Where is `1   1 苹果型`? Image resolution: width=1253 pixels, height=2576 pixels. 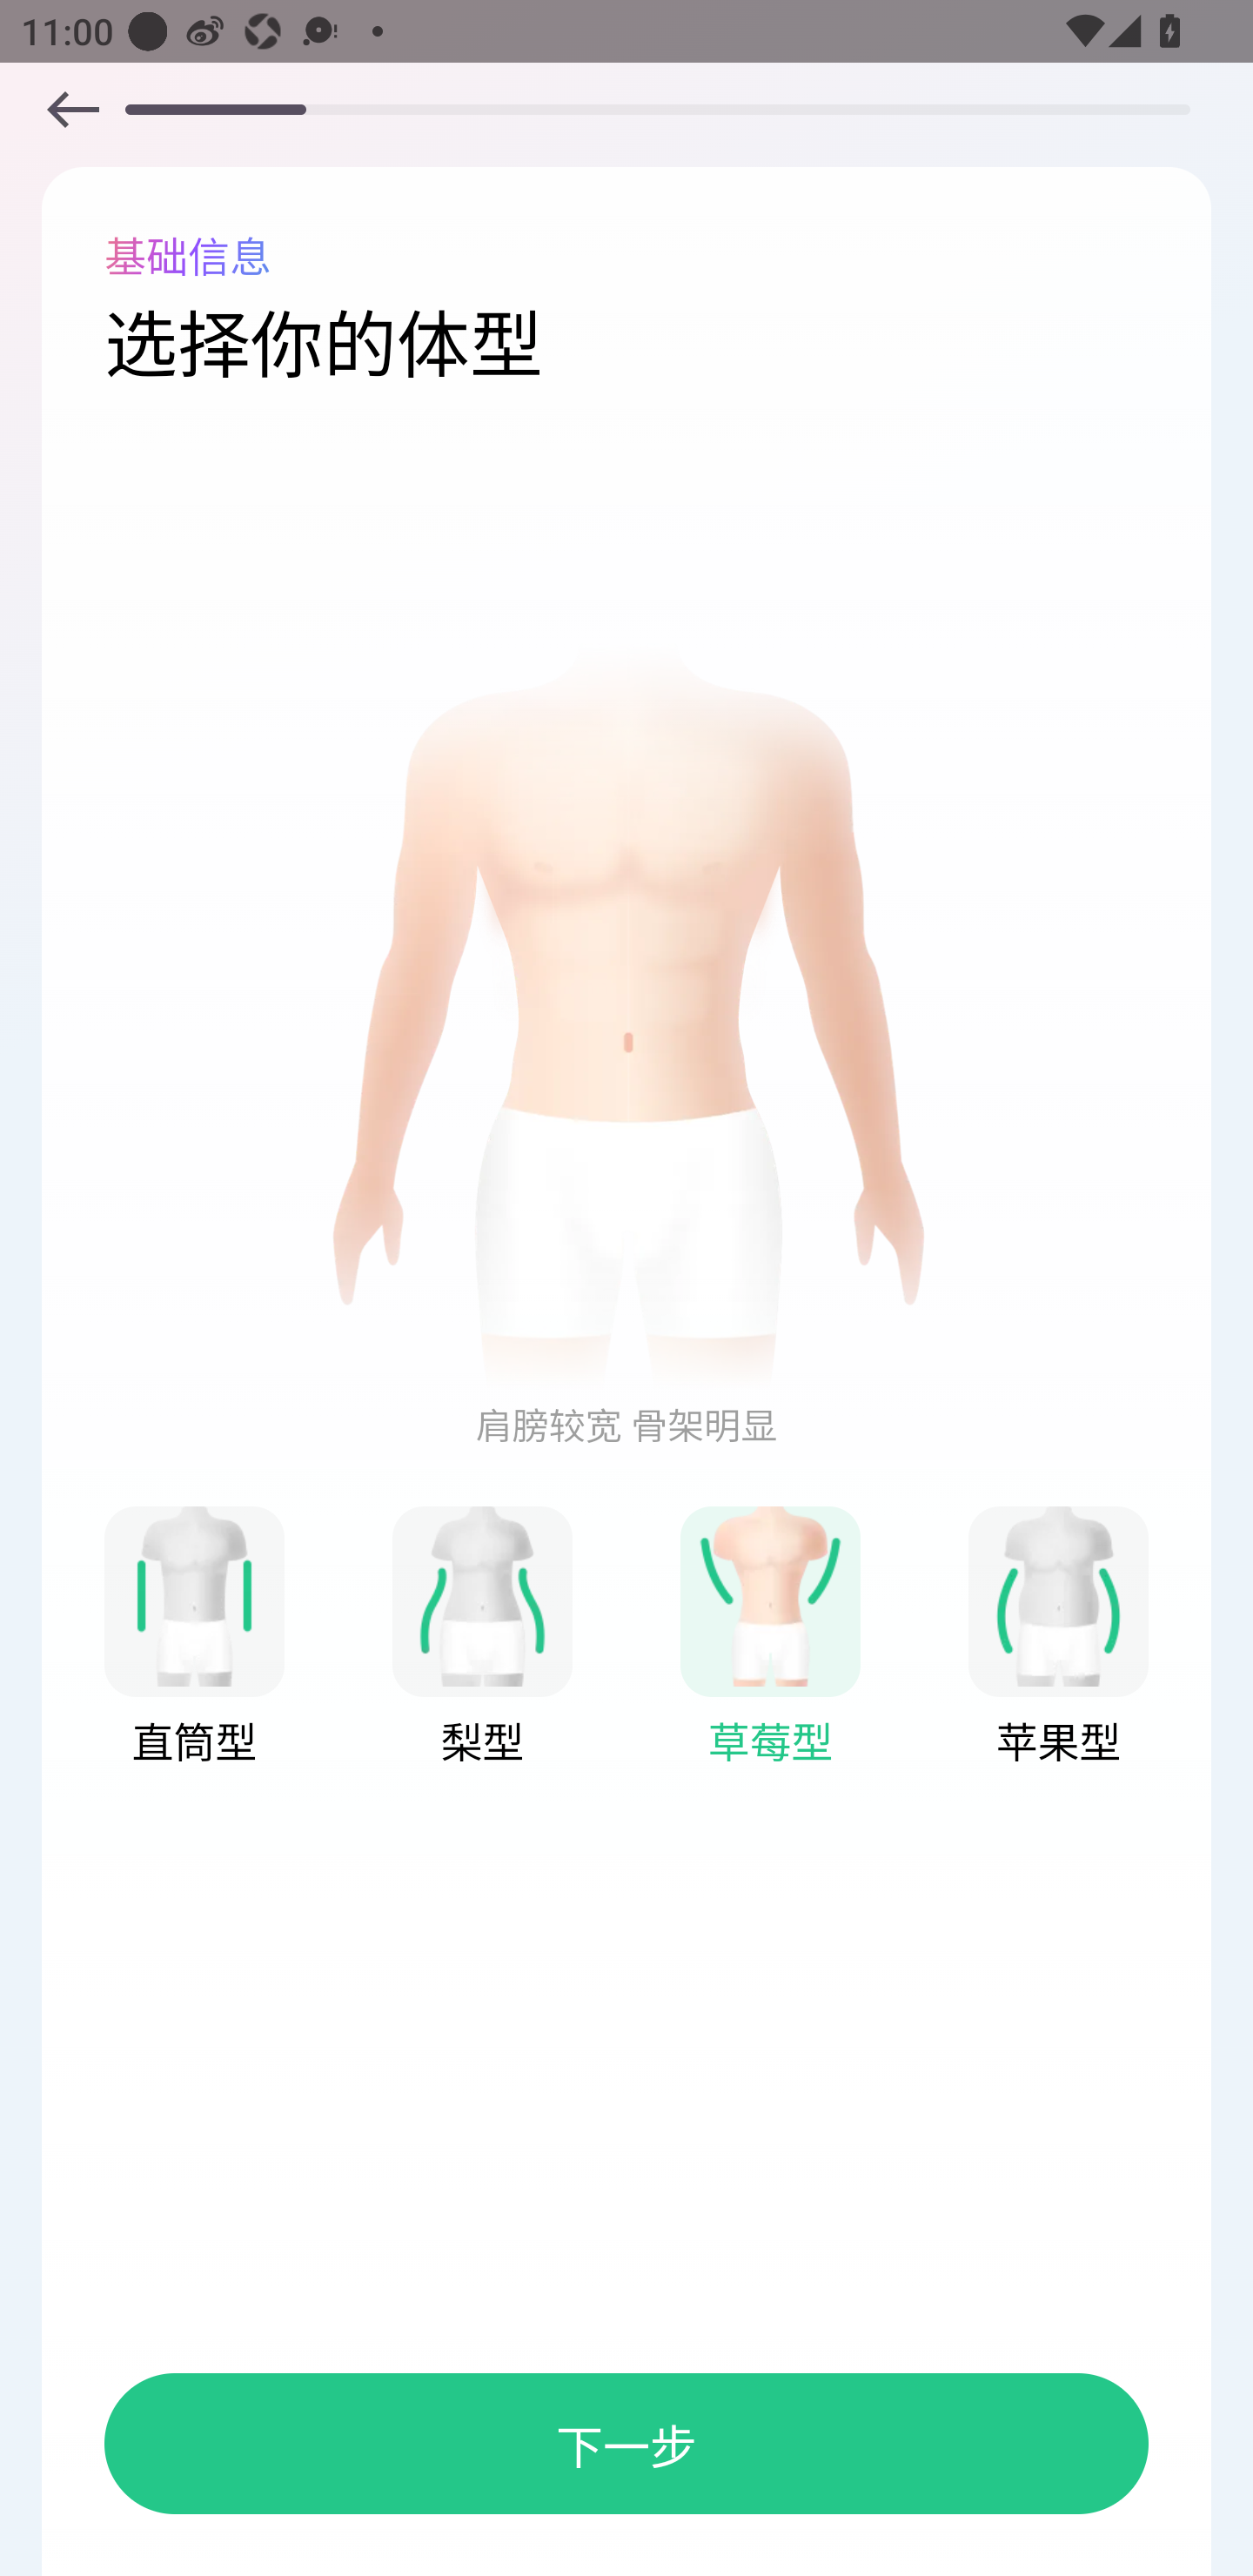 1   1 苹果型 is located at coordinates (1058, 1638).